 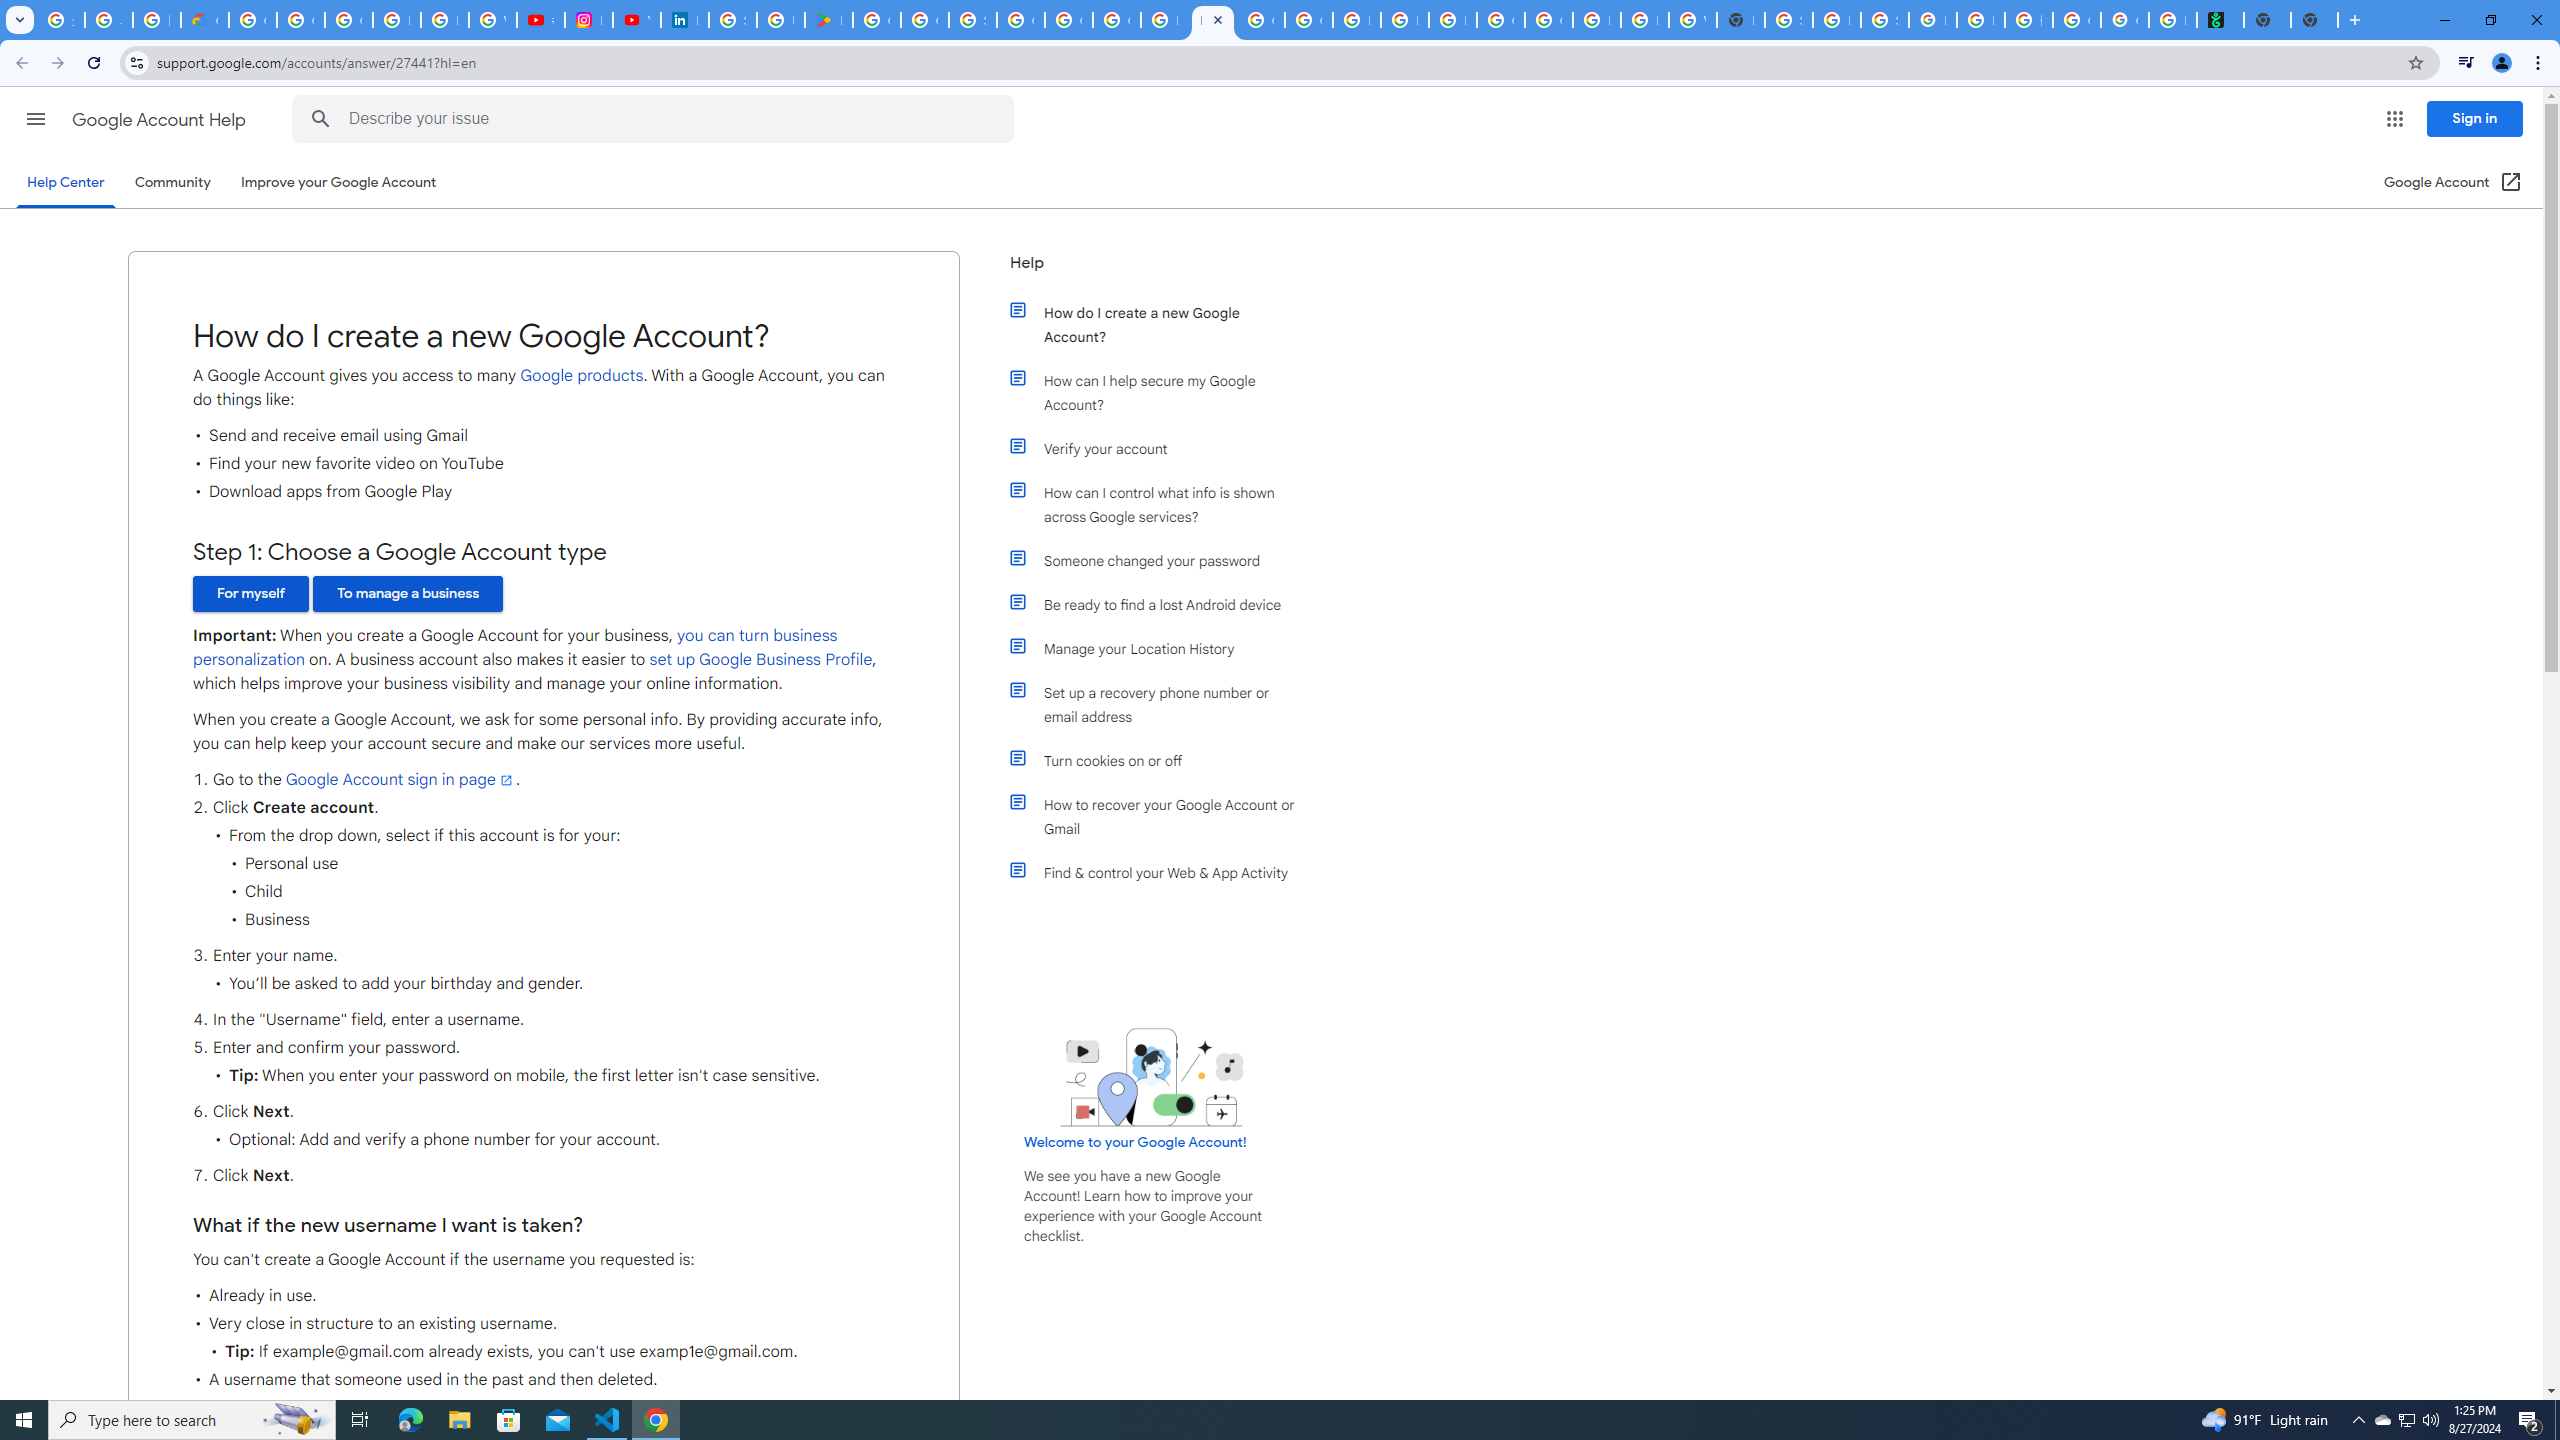 What do you see at coordinates (1164, 20) in the screenshot?
I see `How do I create a new Google Account? - Google Account Help` at bounding box center [1164, 20].